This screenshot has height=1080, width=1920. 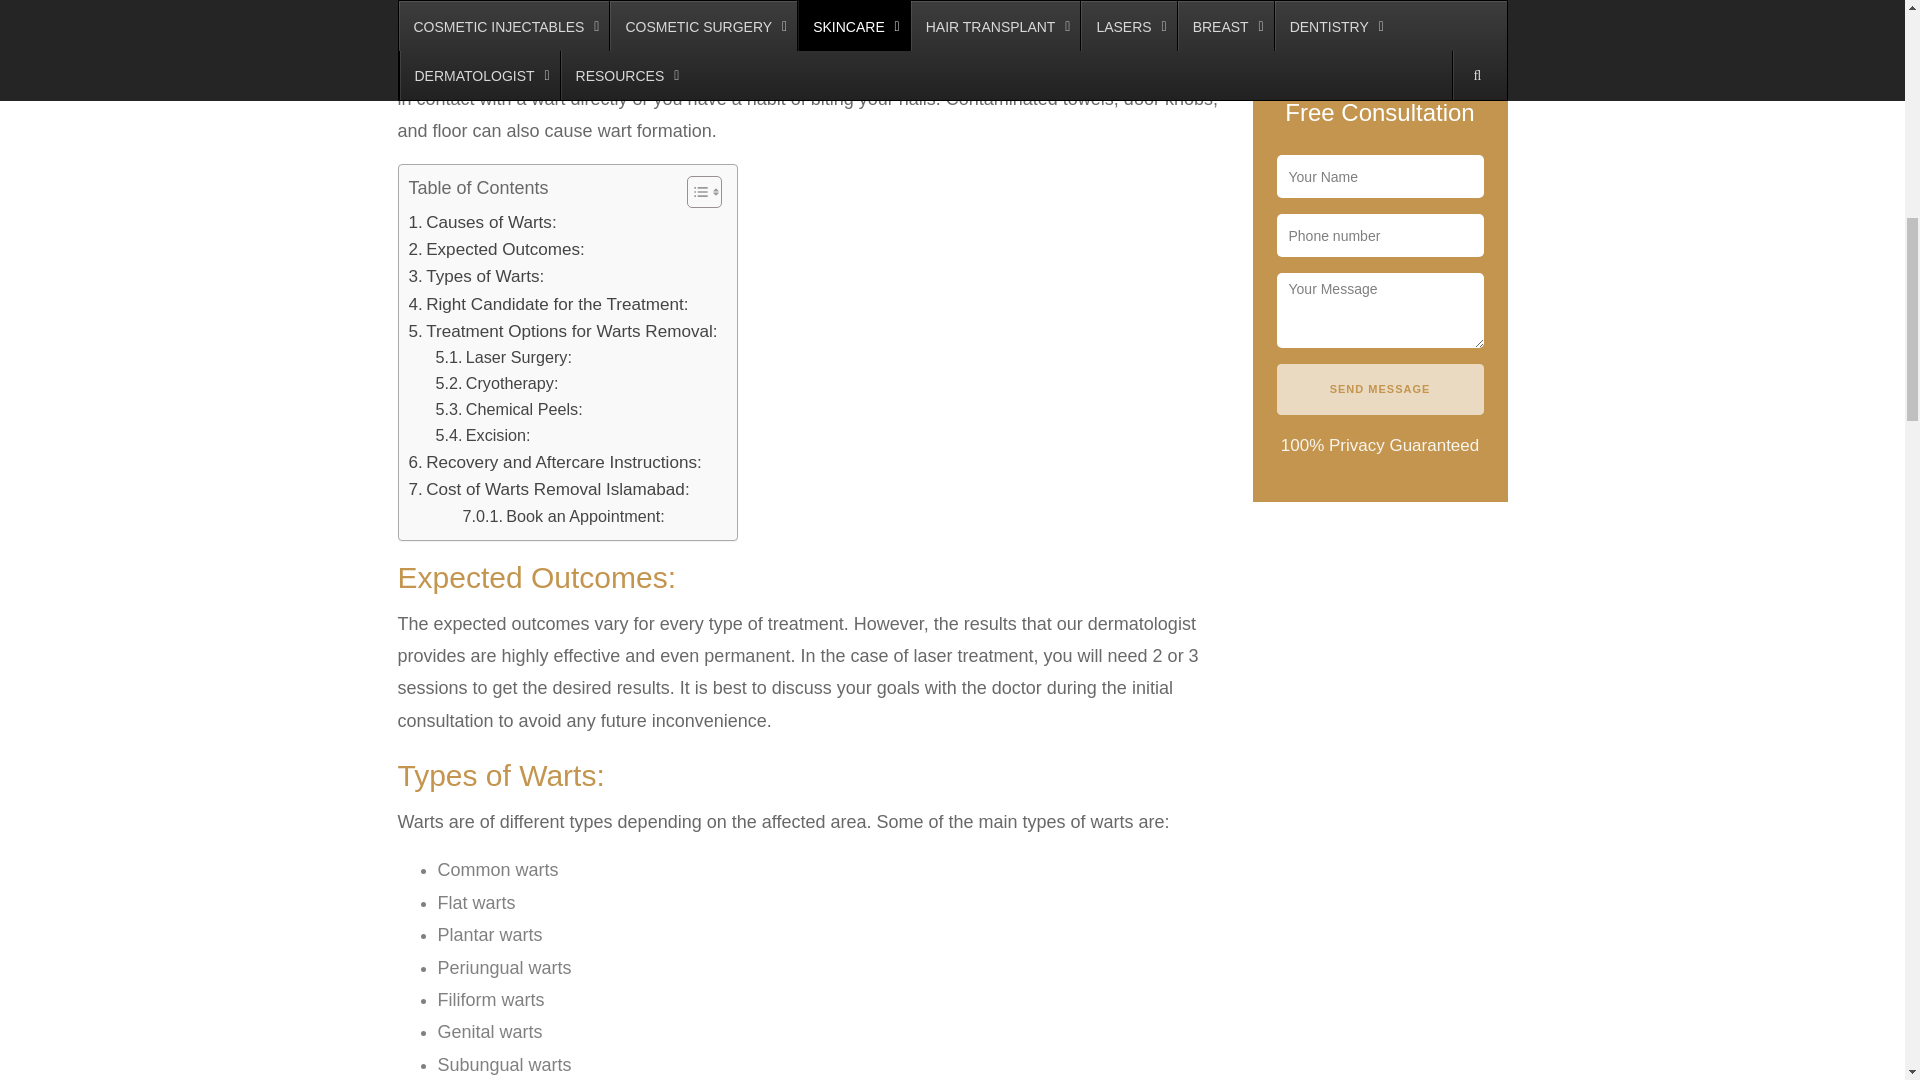 I want to click on Cost of Warts Removal Islamabad:, so click(x=548, y=490).